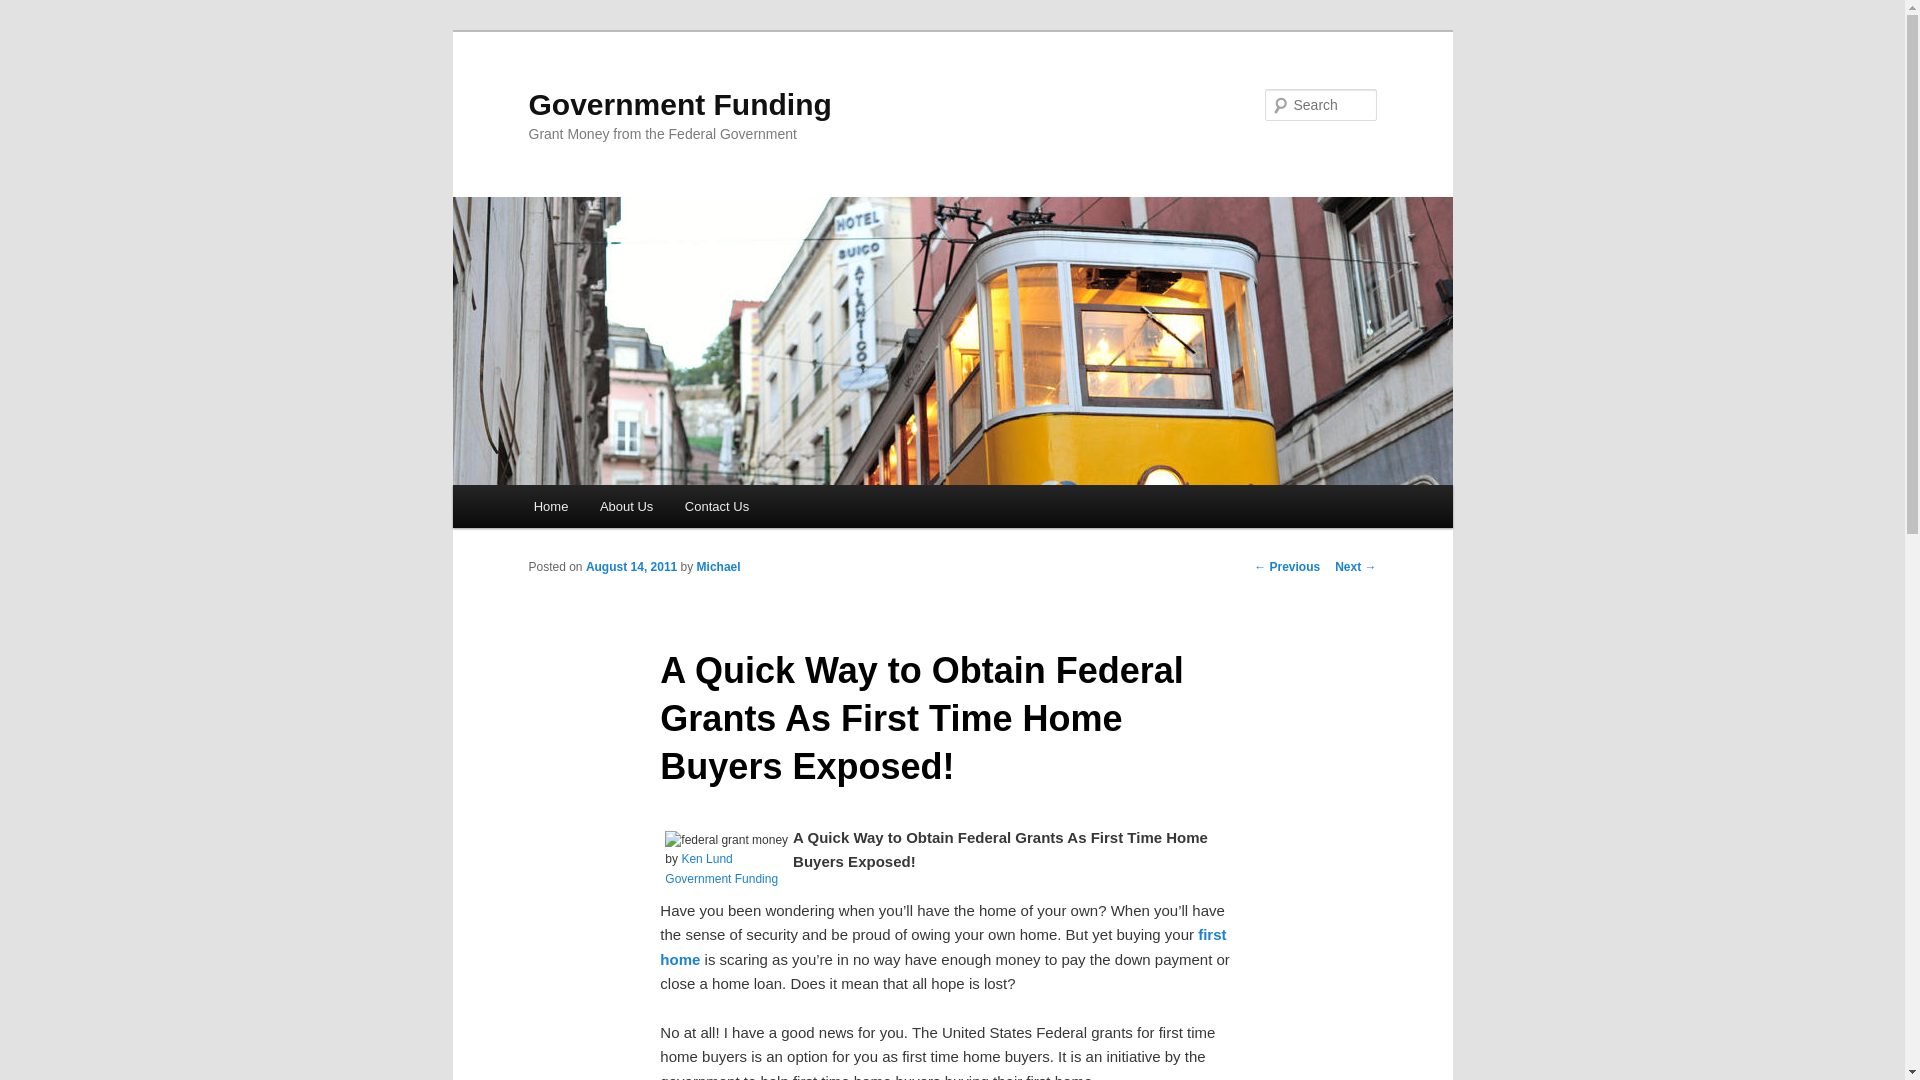 This screenshot has width=1920, height=1080. What do you see at coordinates (631, 566) in the screenshot?
I see `8:00 am` at bounding box center [631, 566].